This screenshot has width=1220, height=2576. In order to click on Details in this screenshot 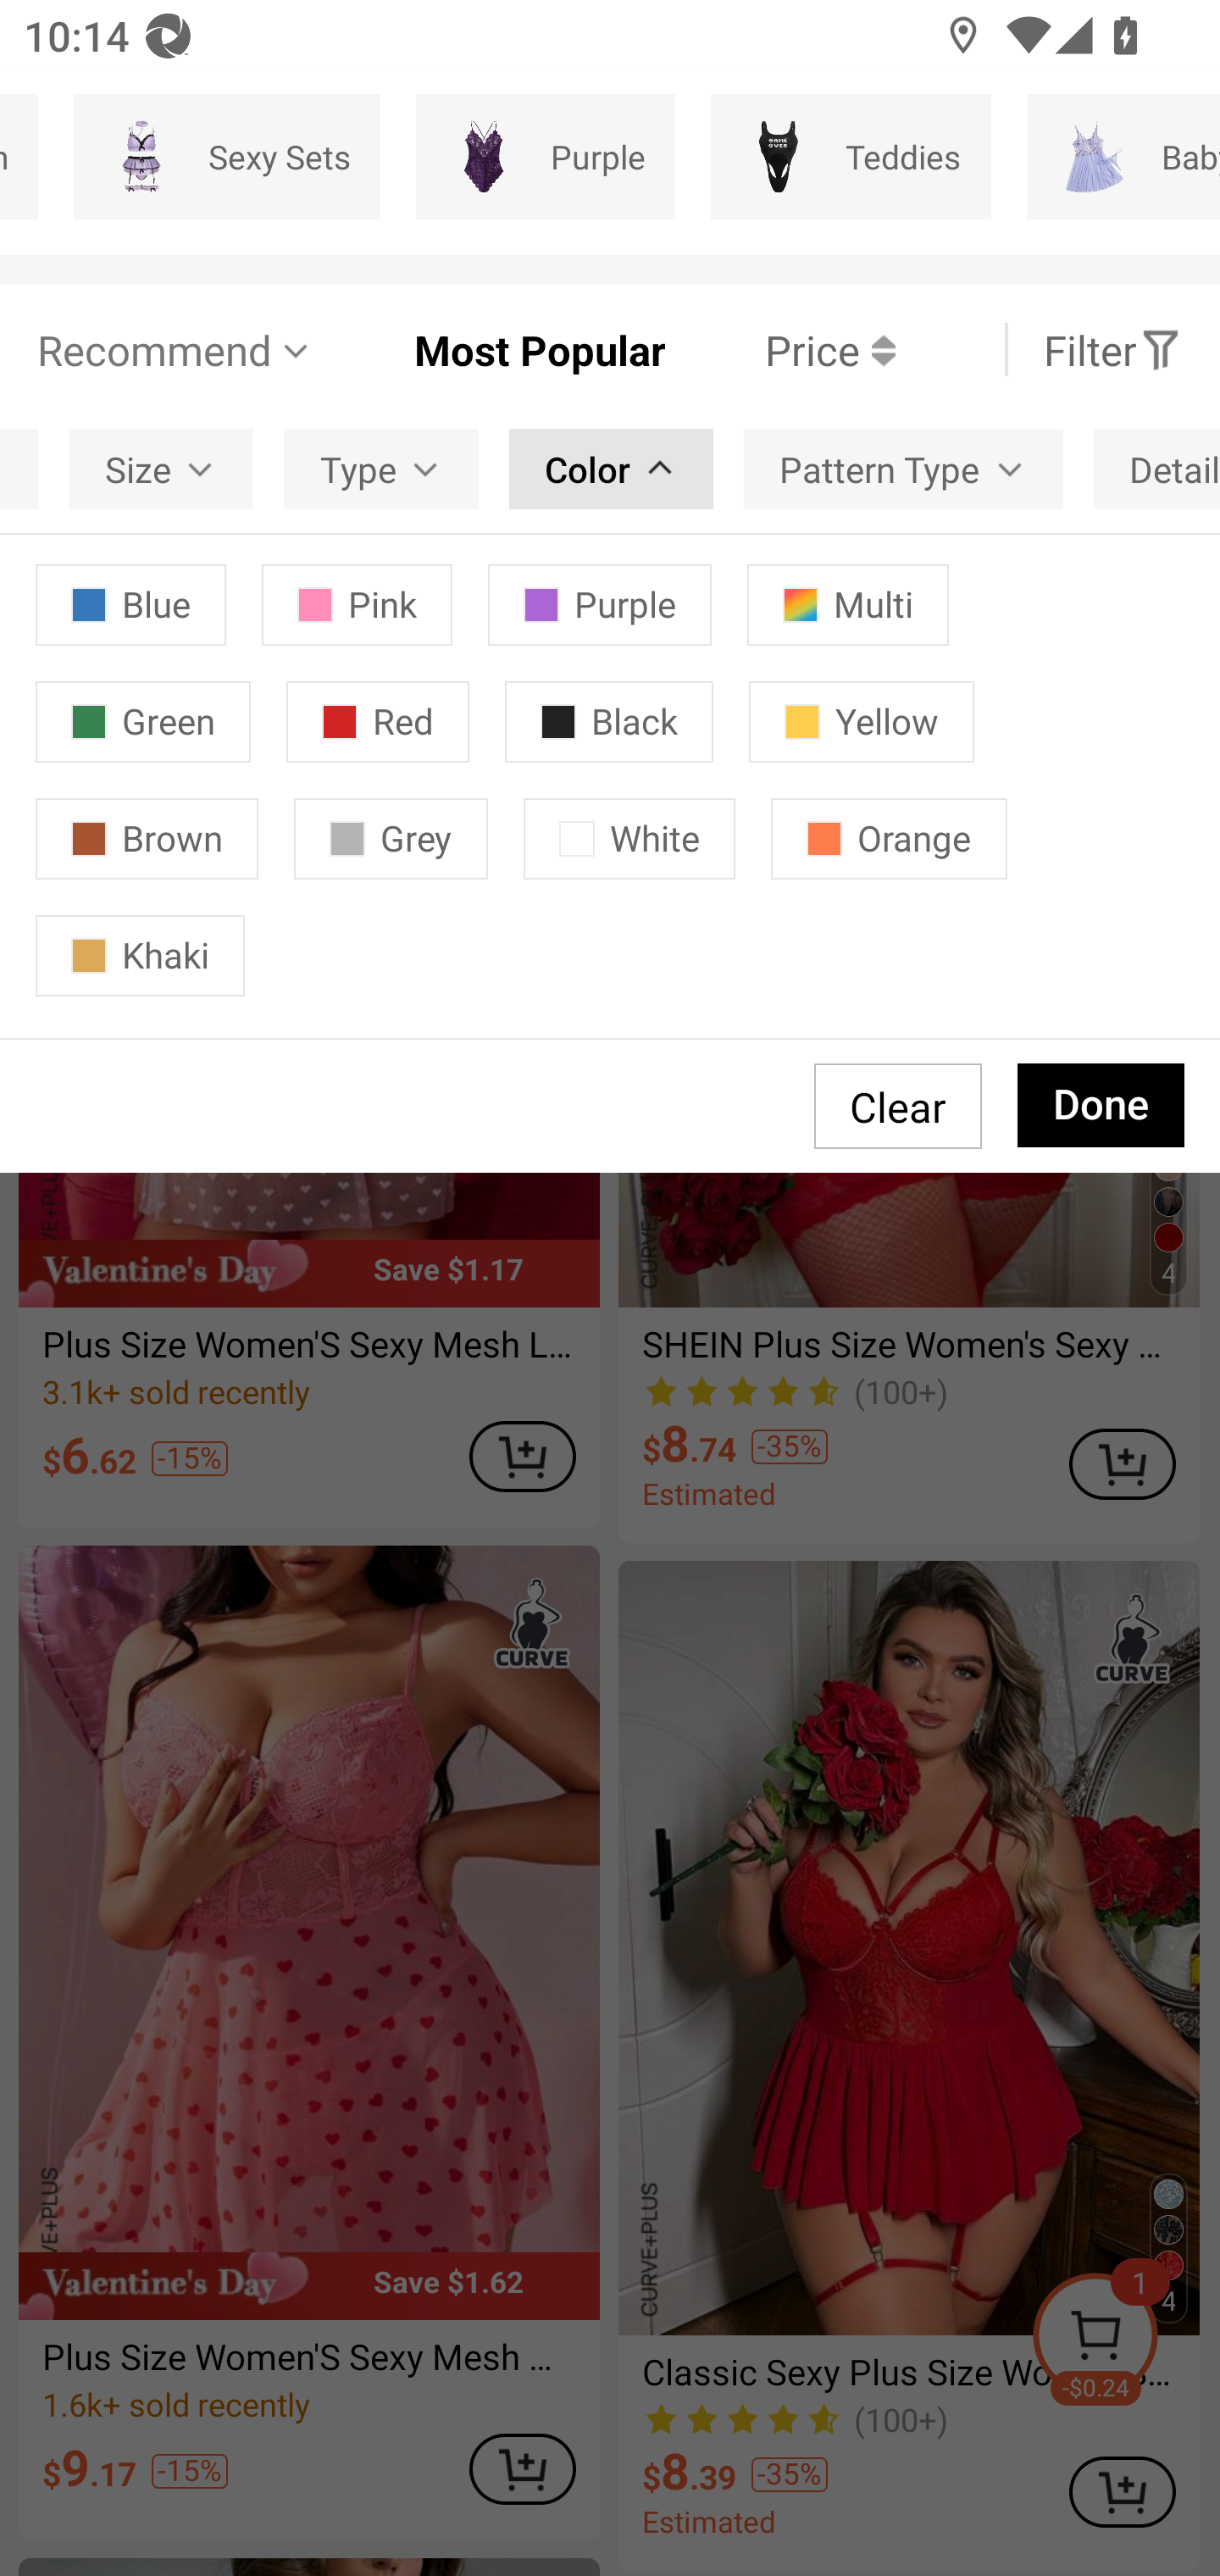, I will do `click(1157, 468)`.